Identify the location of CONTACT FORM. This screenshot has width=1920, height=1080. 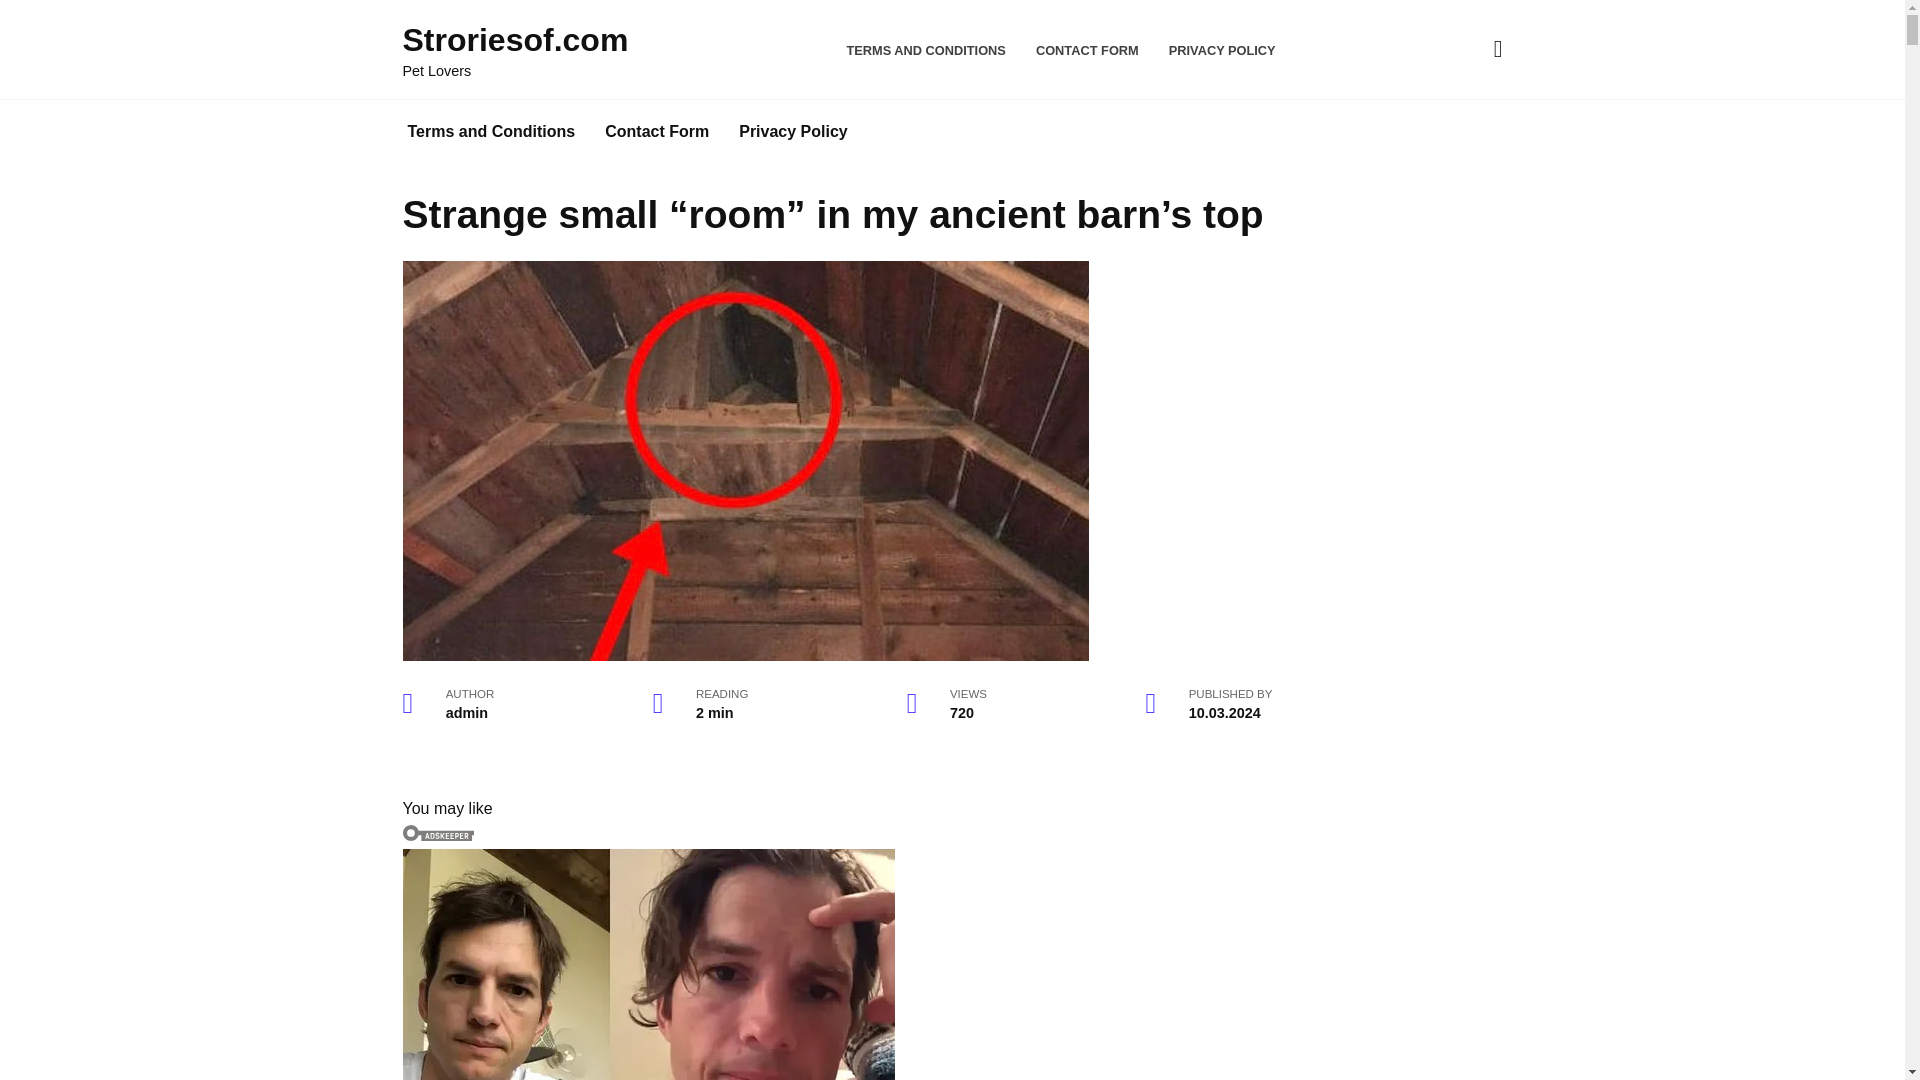
(1087, 50).